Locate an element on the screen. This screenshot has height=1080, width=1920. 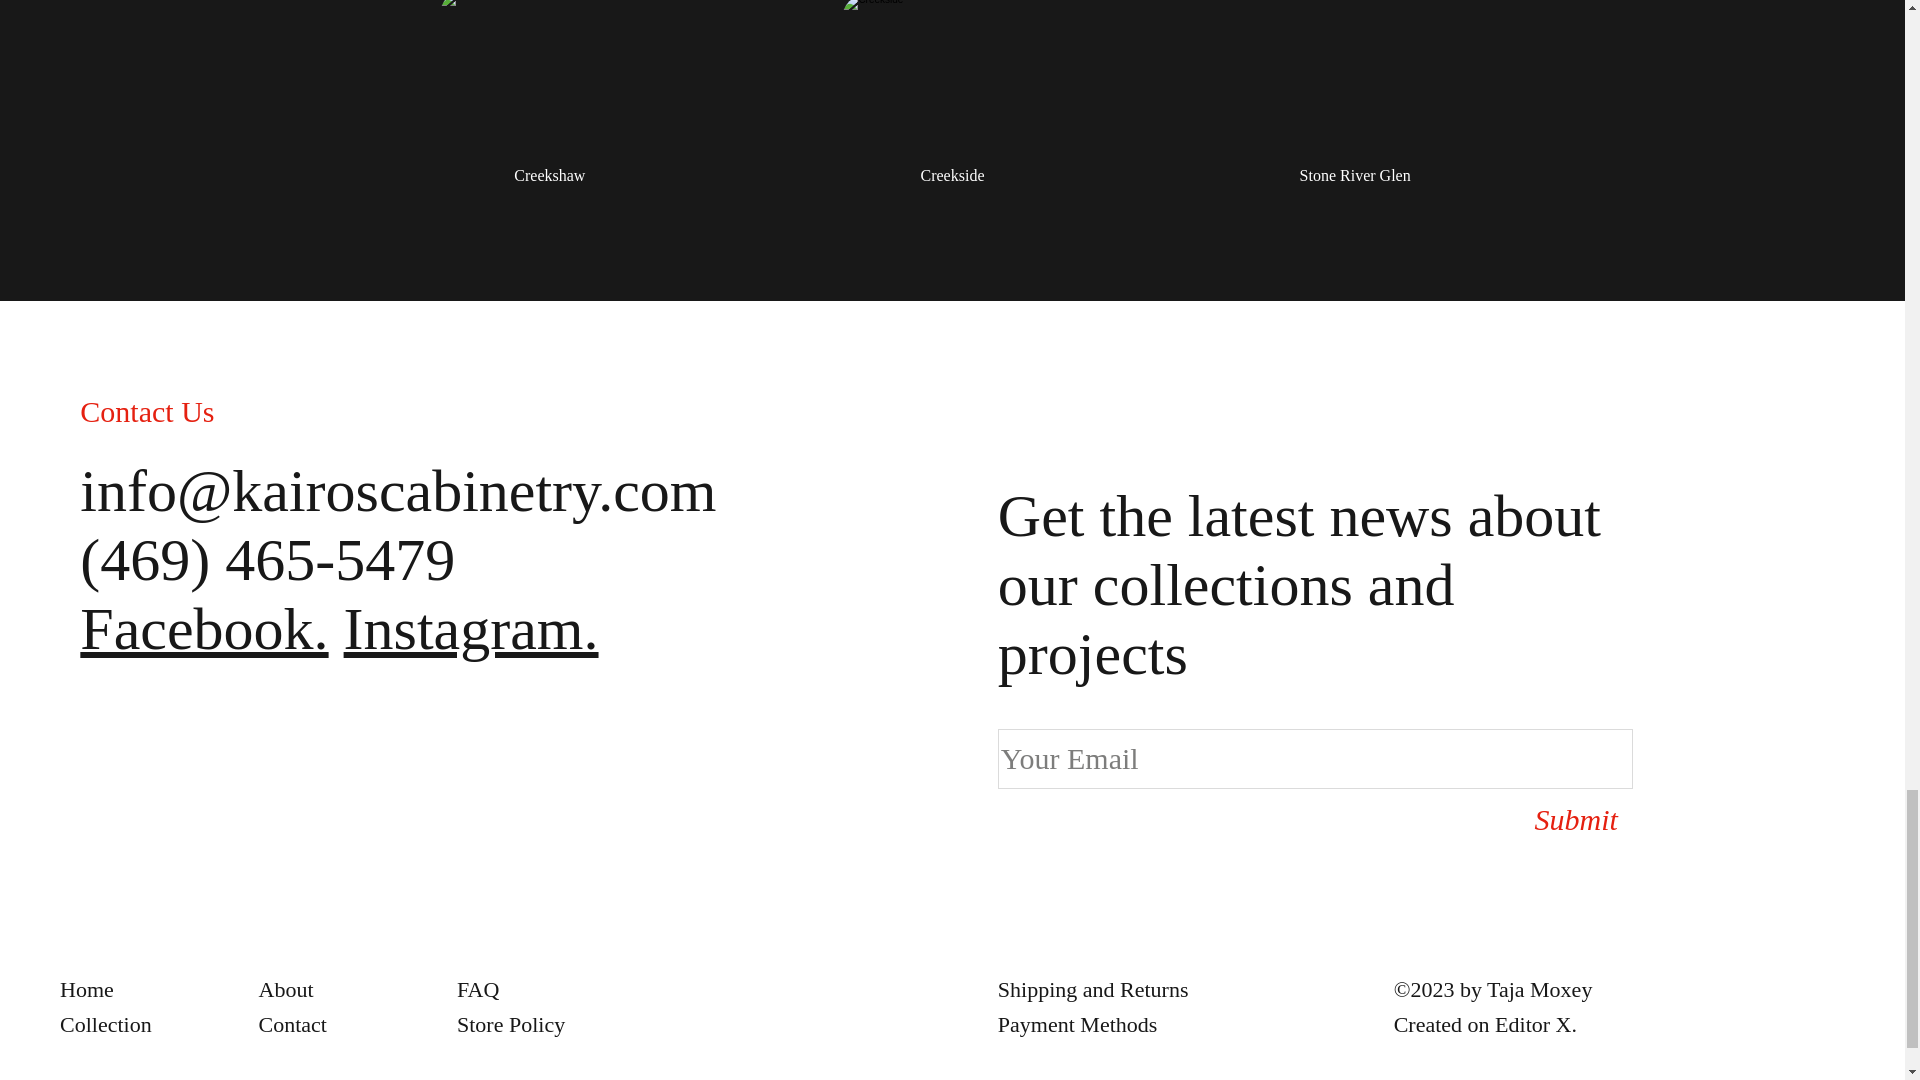
Instagram. is located at coordinates (471, 629).